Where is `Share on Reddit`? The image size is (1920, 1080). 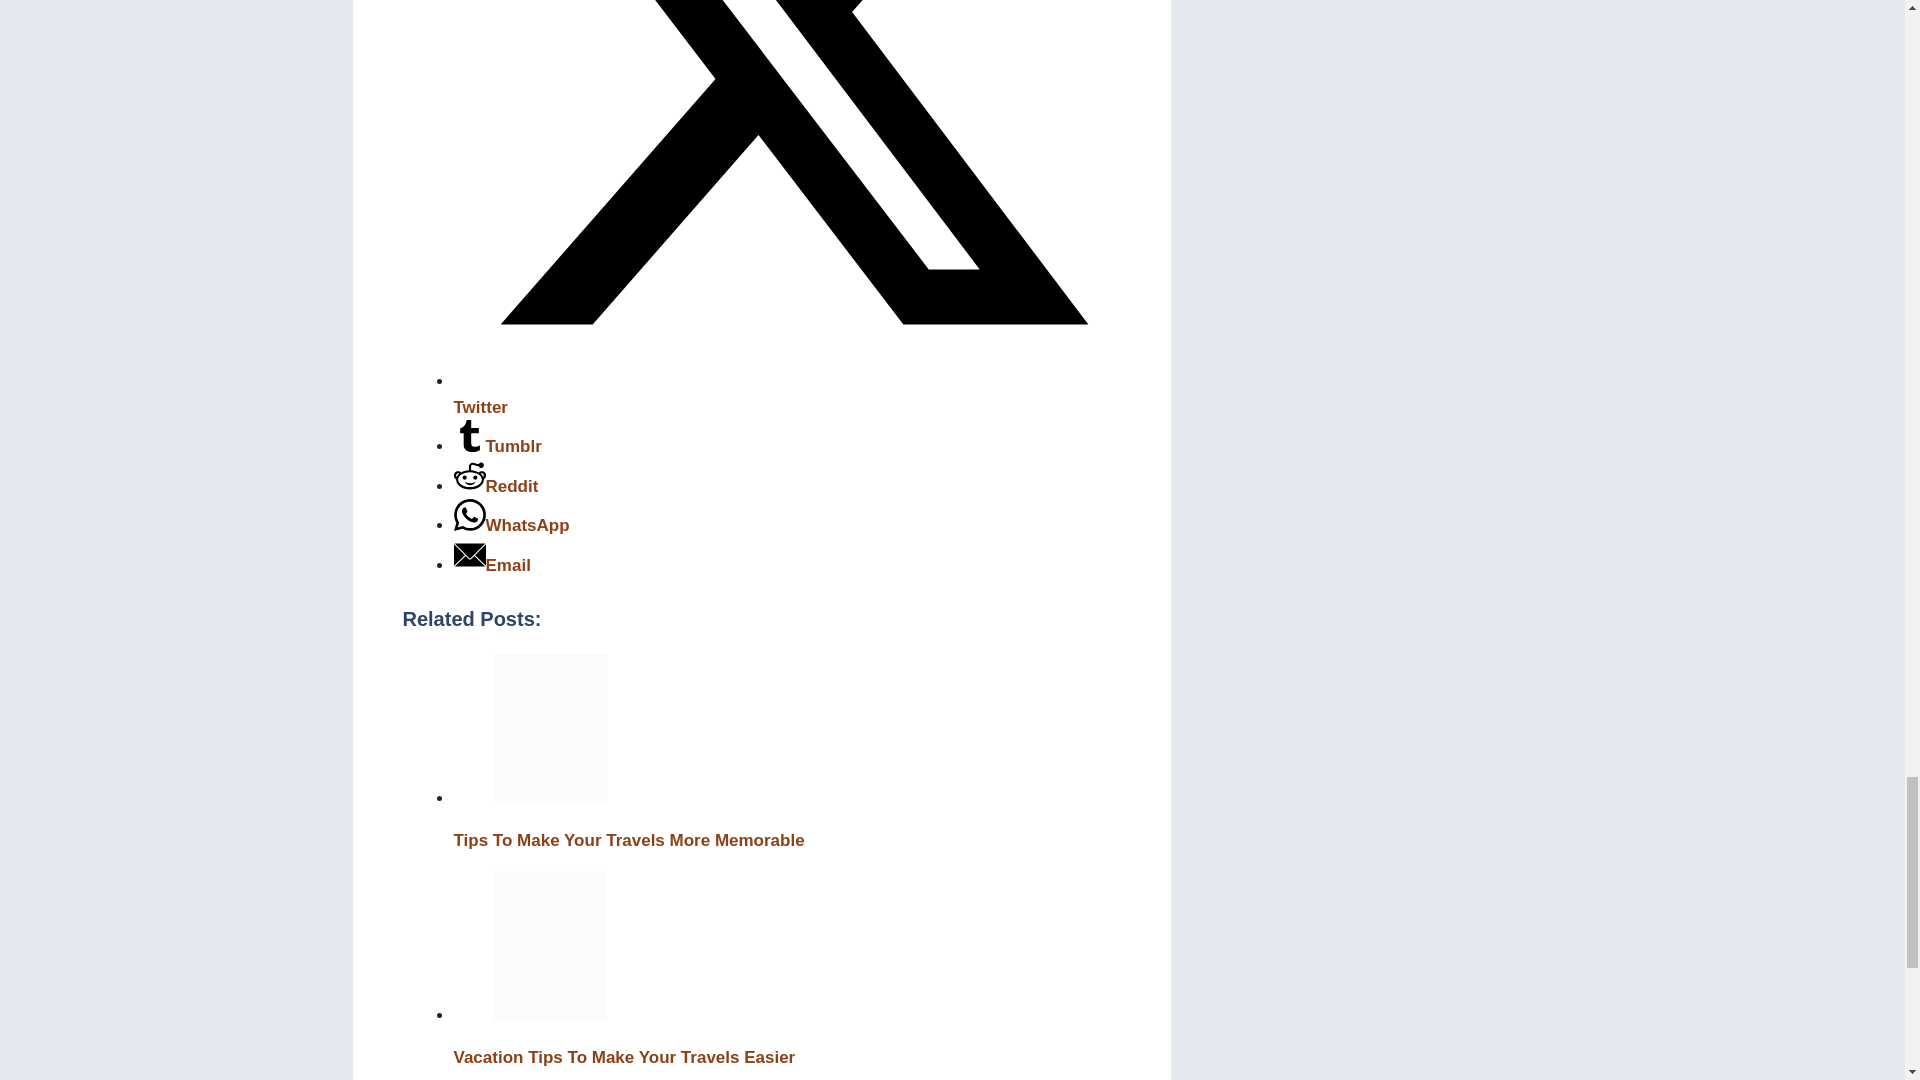
Share on Reddit is located at coordinates (496, 486).